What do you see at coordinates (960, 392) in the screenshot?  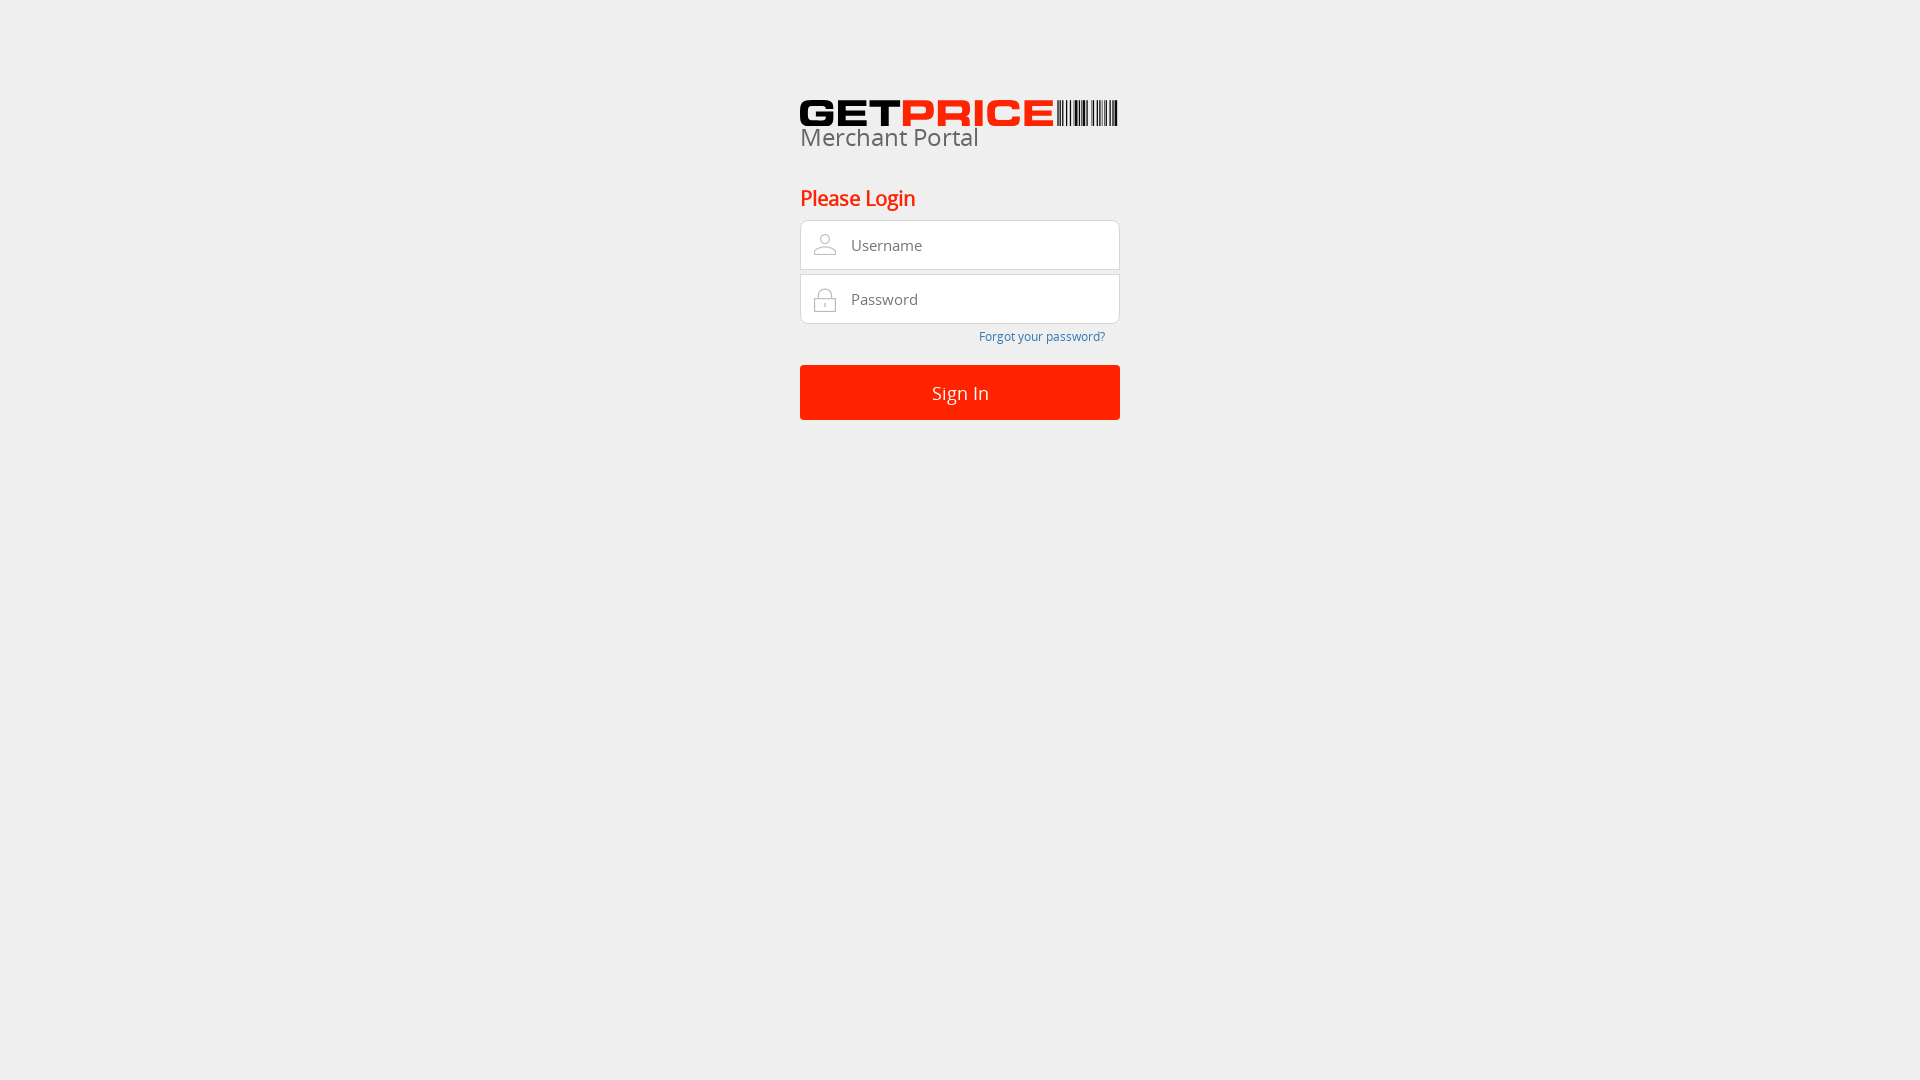 I see `Sign In` at bounding box center [960, 392].